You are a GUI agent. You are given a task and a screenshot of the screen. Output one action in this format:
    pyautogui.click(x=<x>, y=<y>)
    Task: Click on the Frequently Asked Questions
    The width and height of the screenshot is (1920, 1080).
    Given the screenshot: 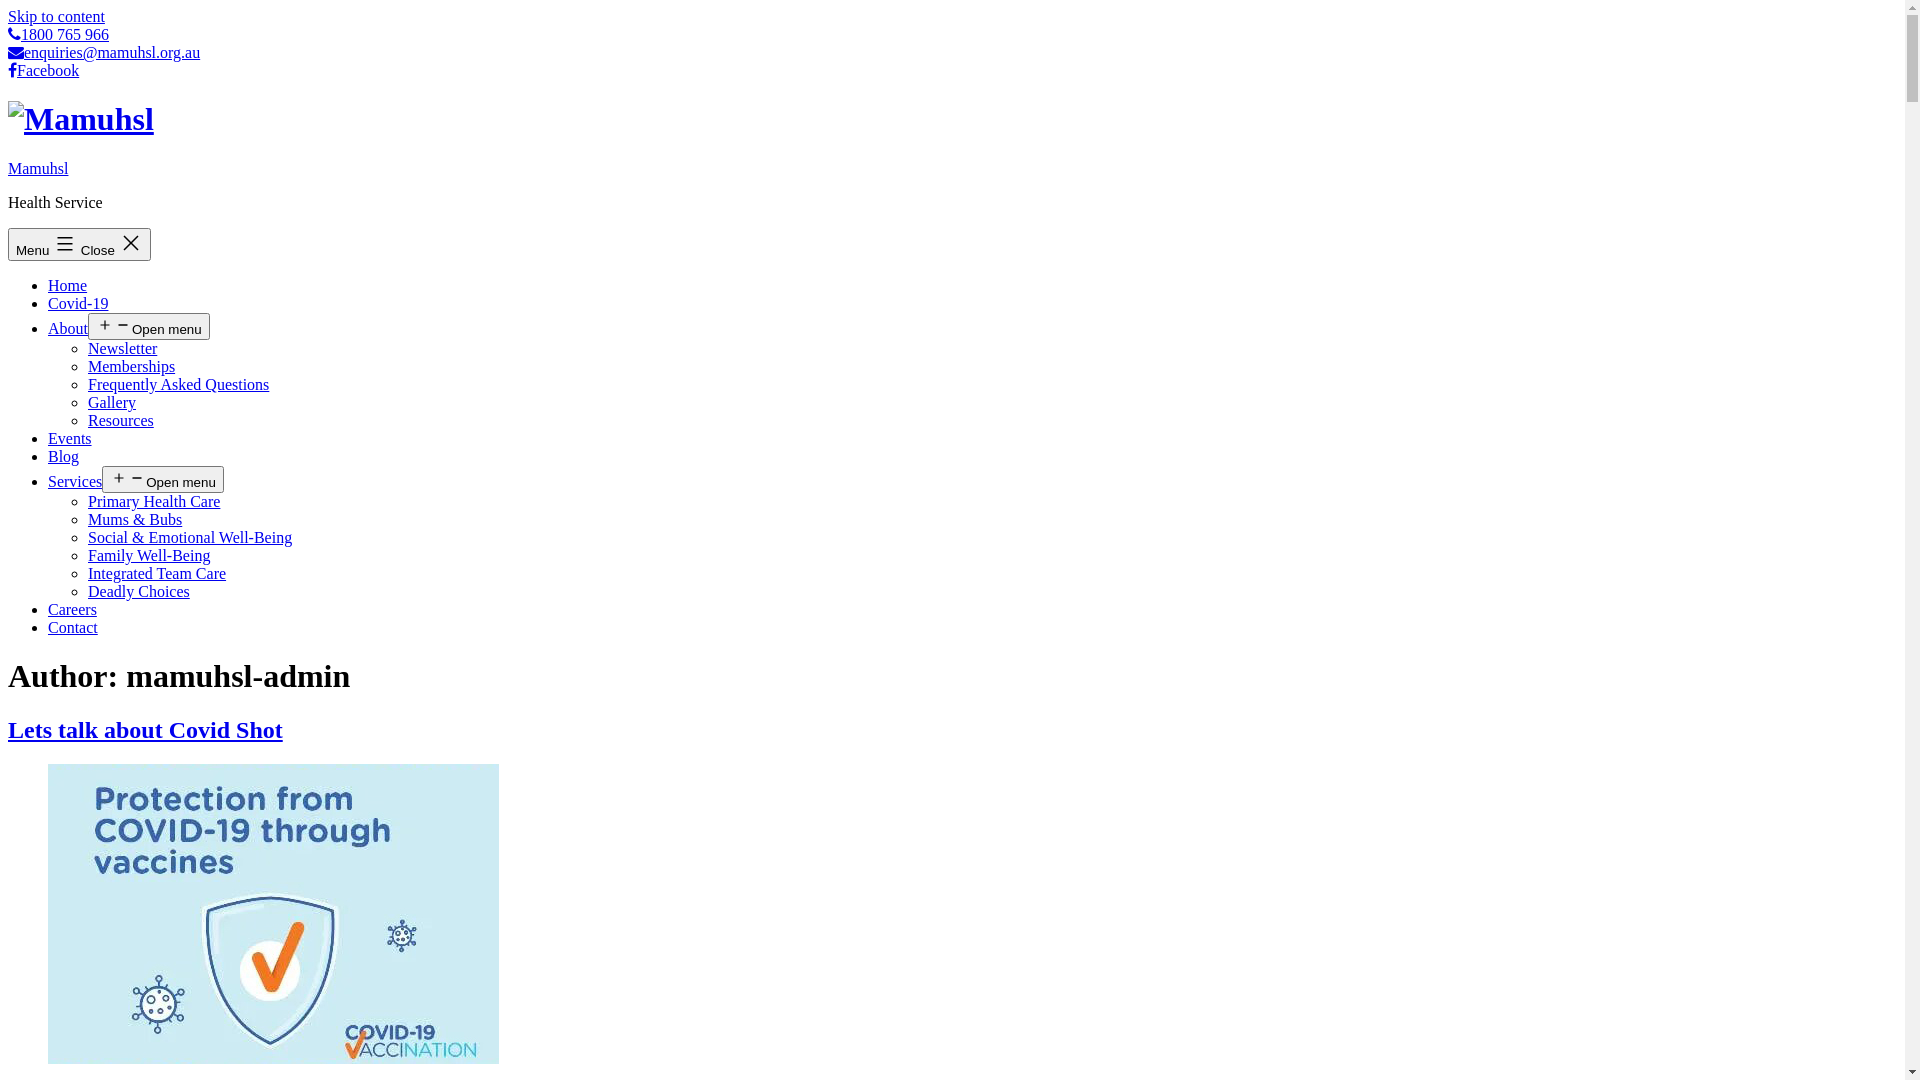 What is the action you would take?
    pyautogui.click(x=178, y=384)
    